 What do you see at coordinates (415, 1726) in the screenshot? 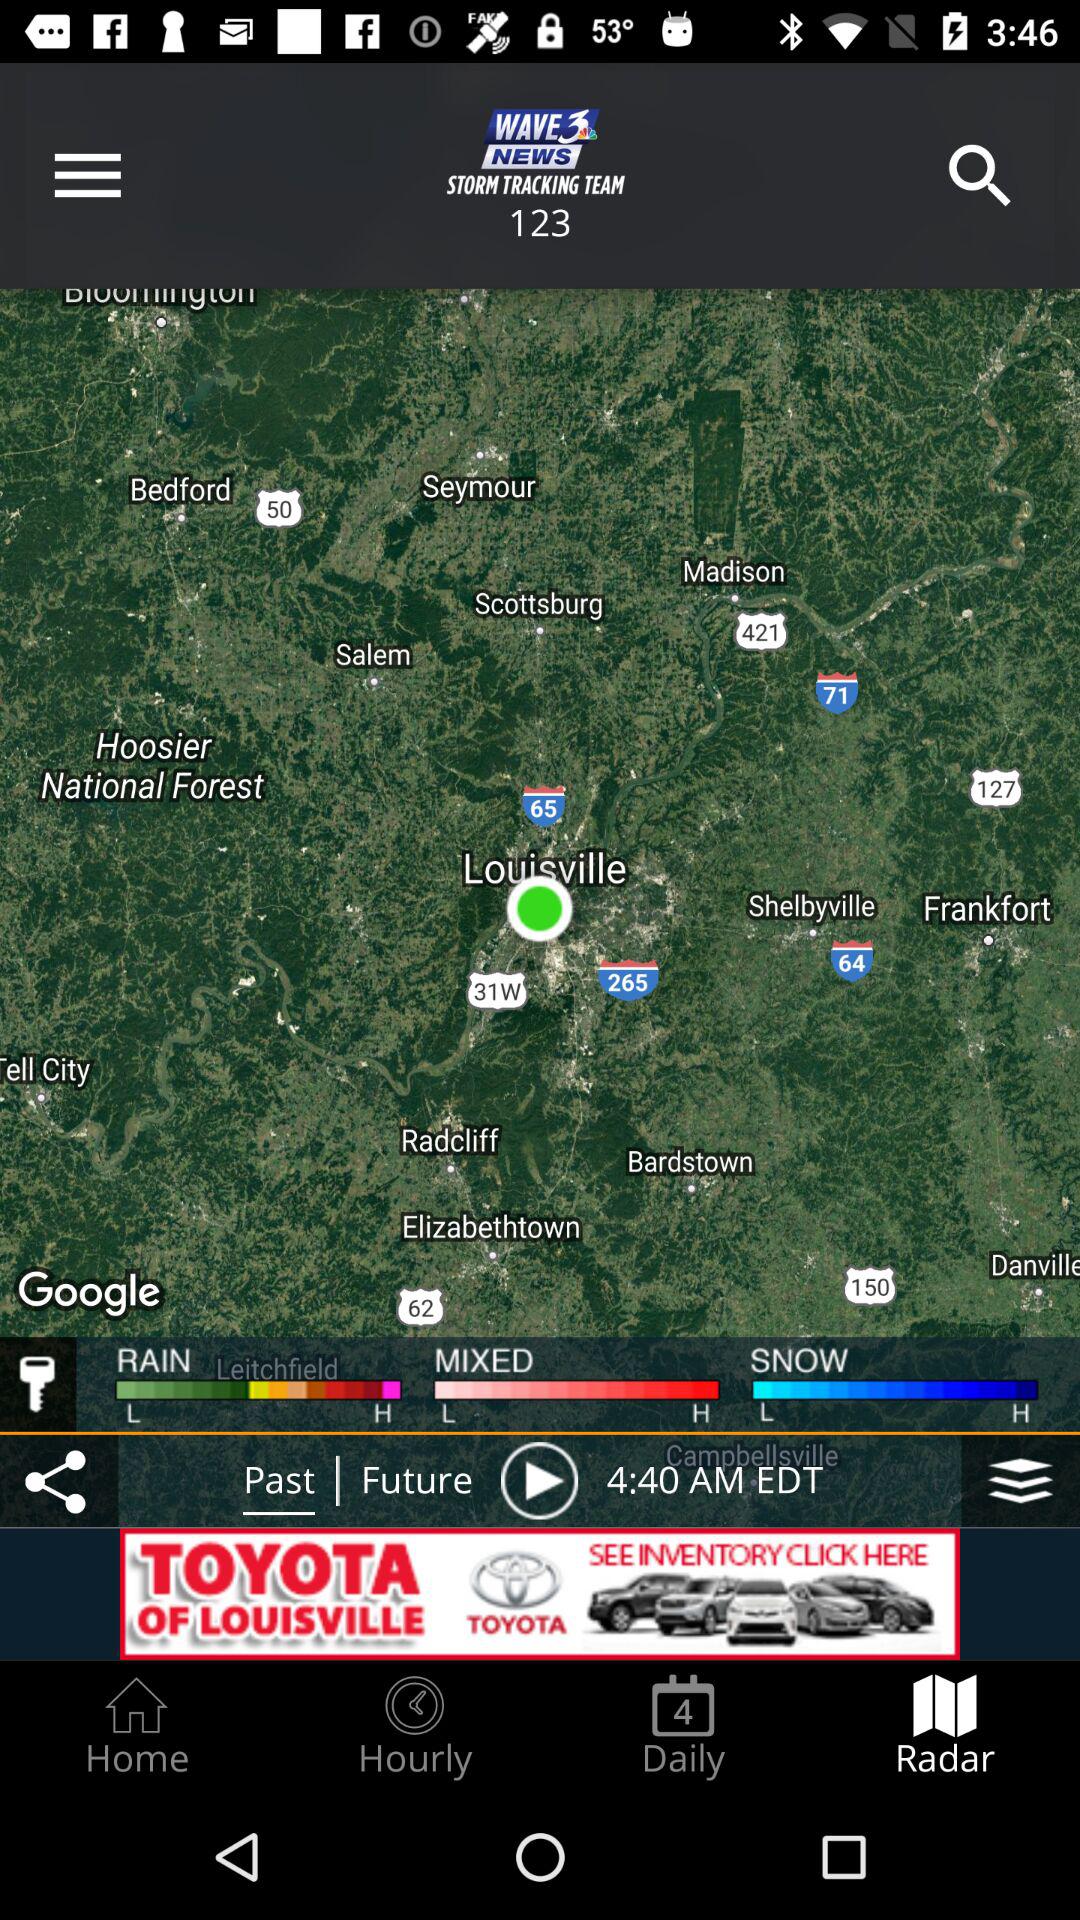
I see `click on tab beside home tab` at bounding box center [415, 1726].